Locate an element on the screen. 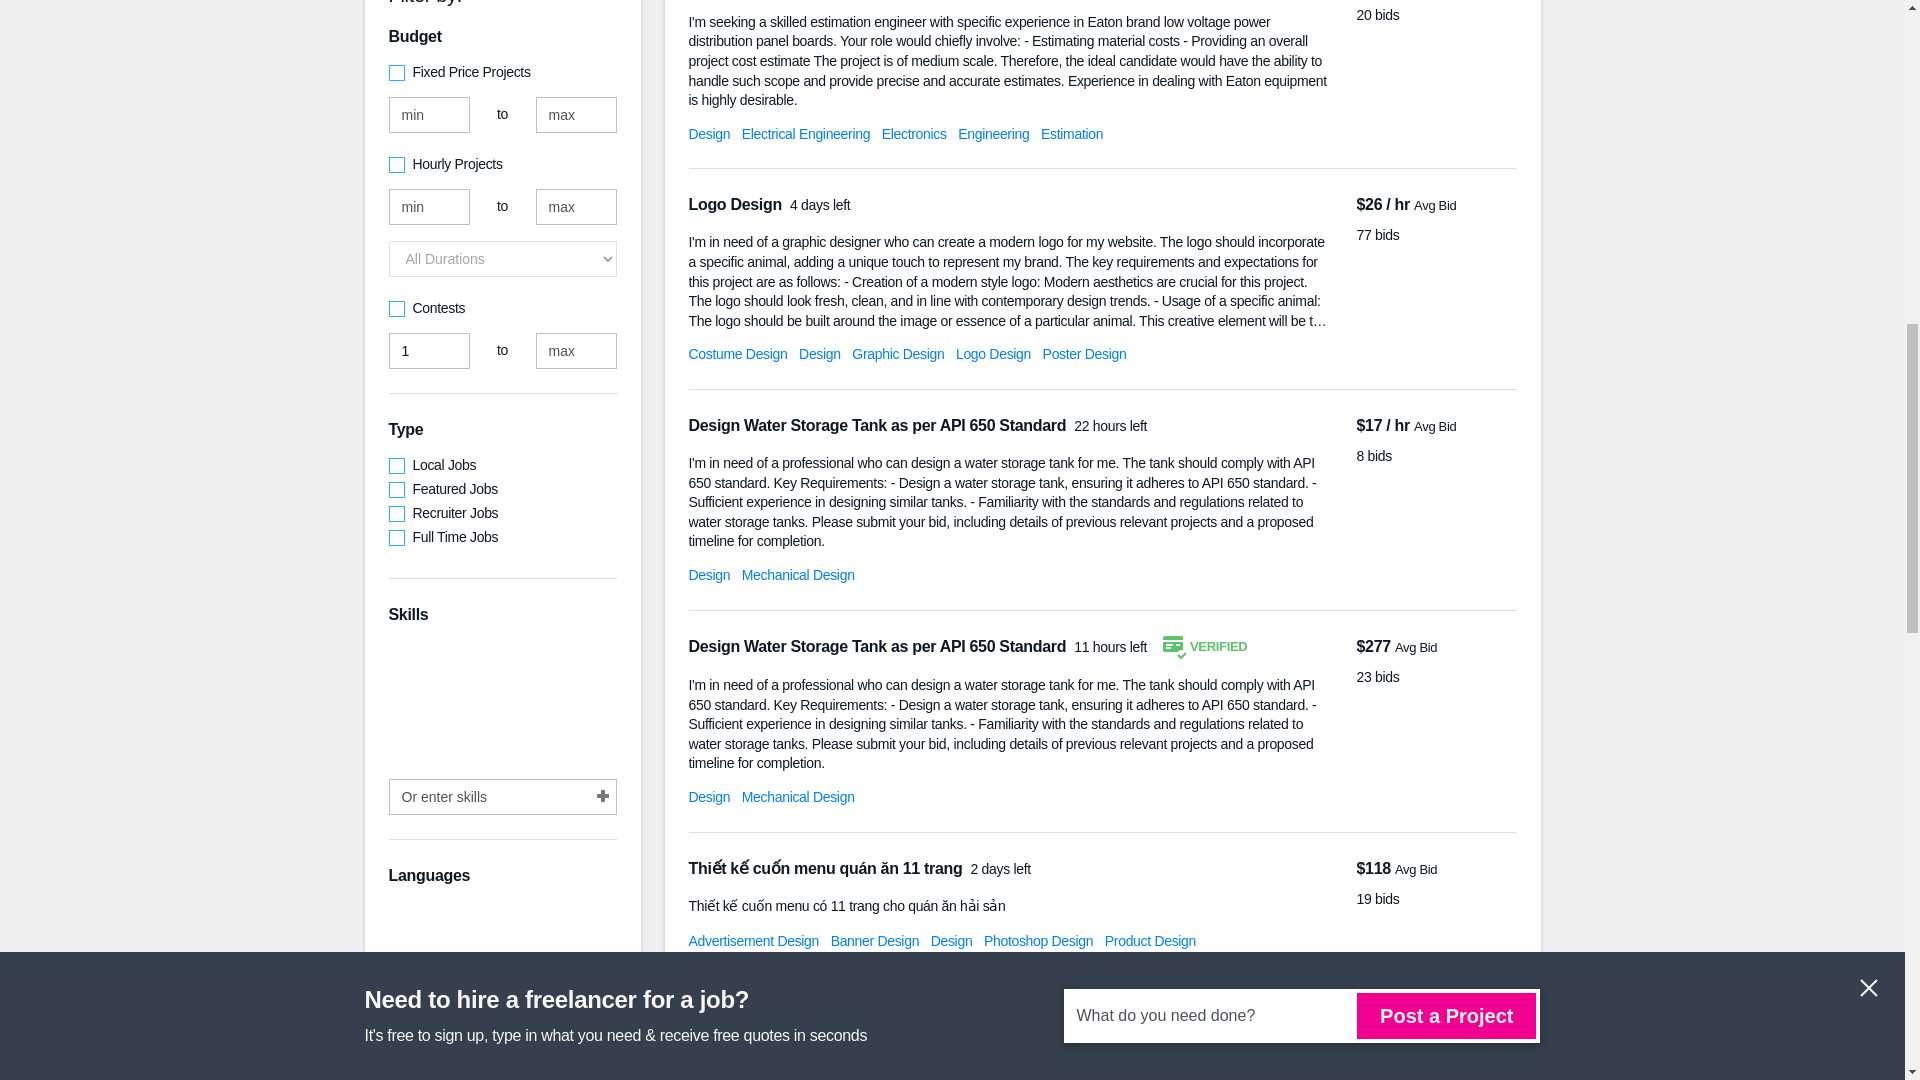 The image size is (1920, 1080). Logo Design is located at coordinates (736, 204).